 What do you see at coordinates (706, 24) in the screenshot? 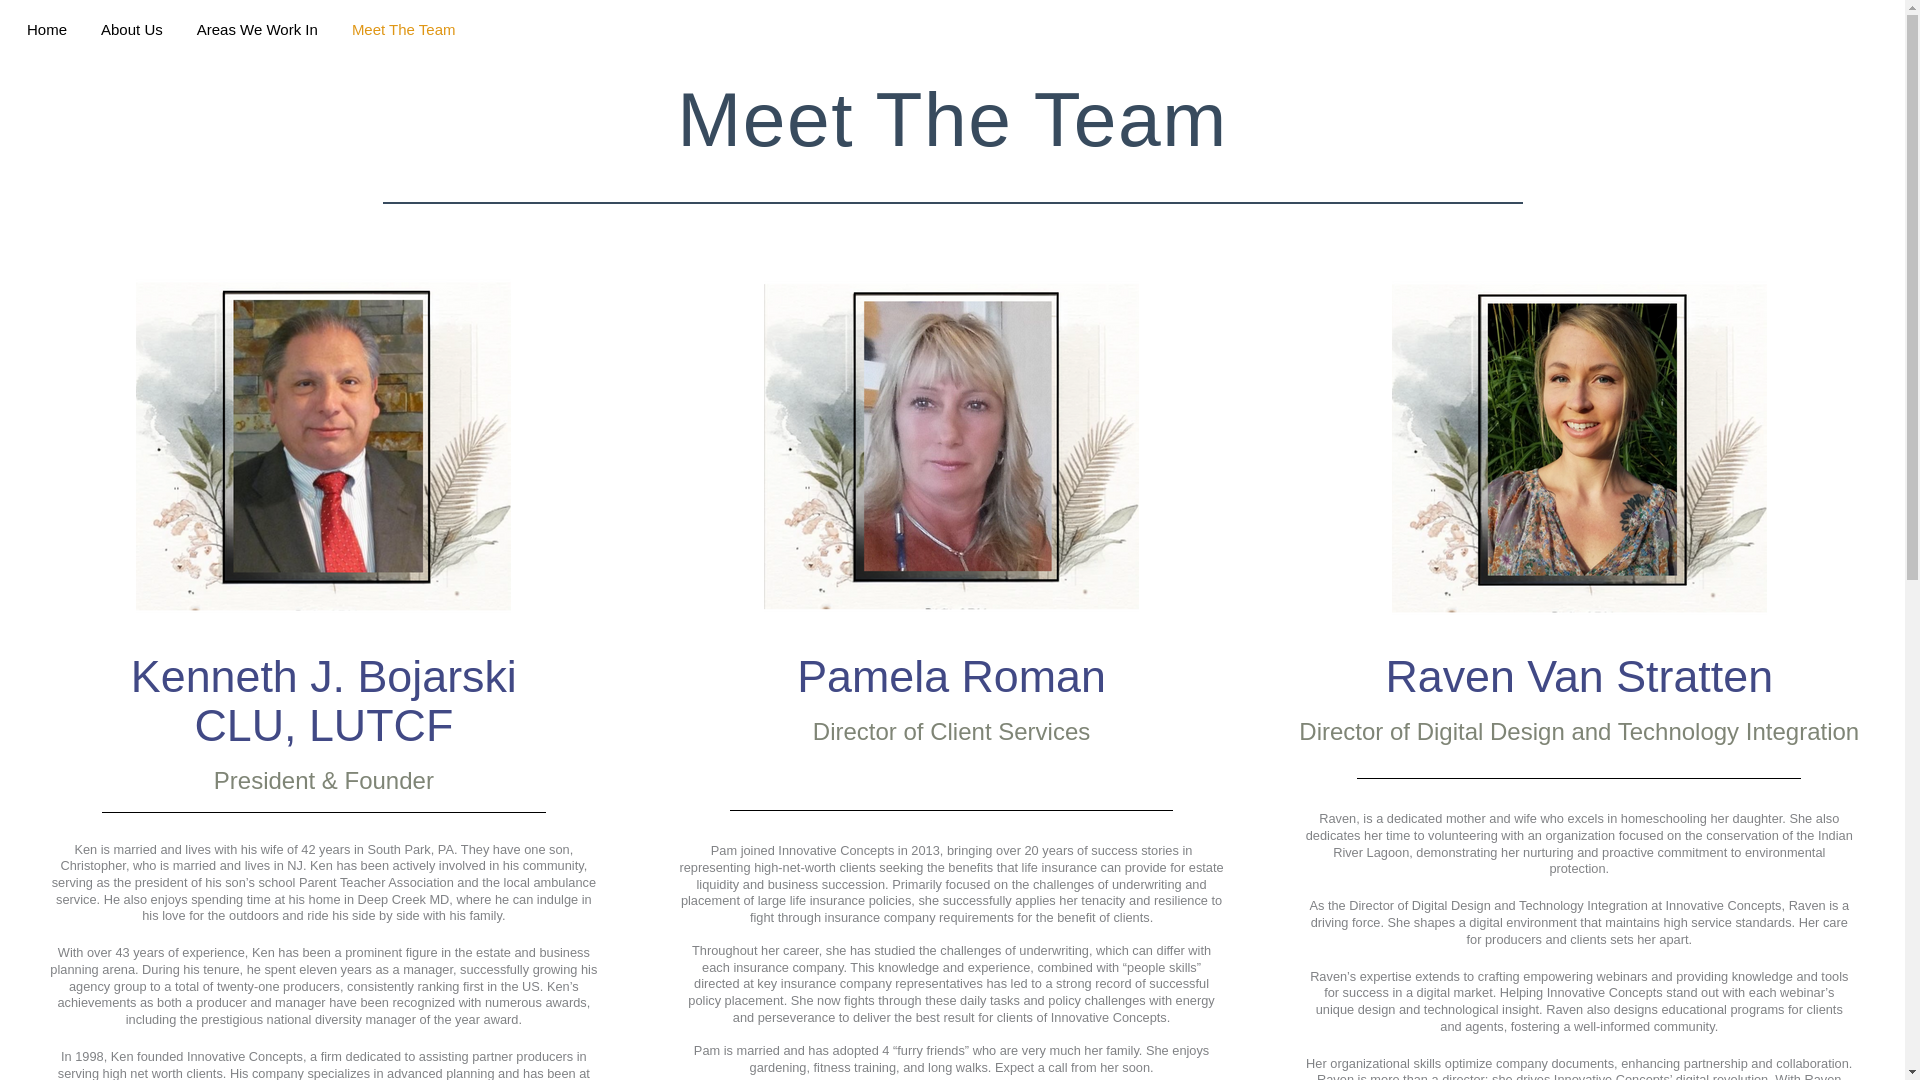
I see `About Us` at bounding box center [706, 24].